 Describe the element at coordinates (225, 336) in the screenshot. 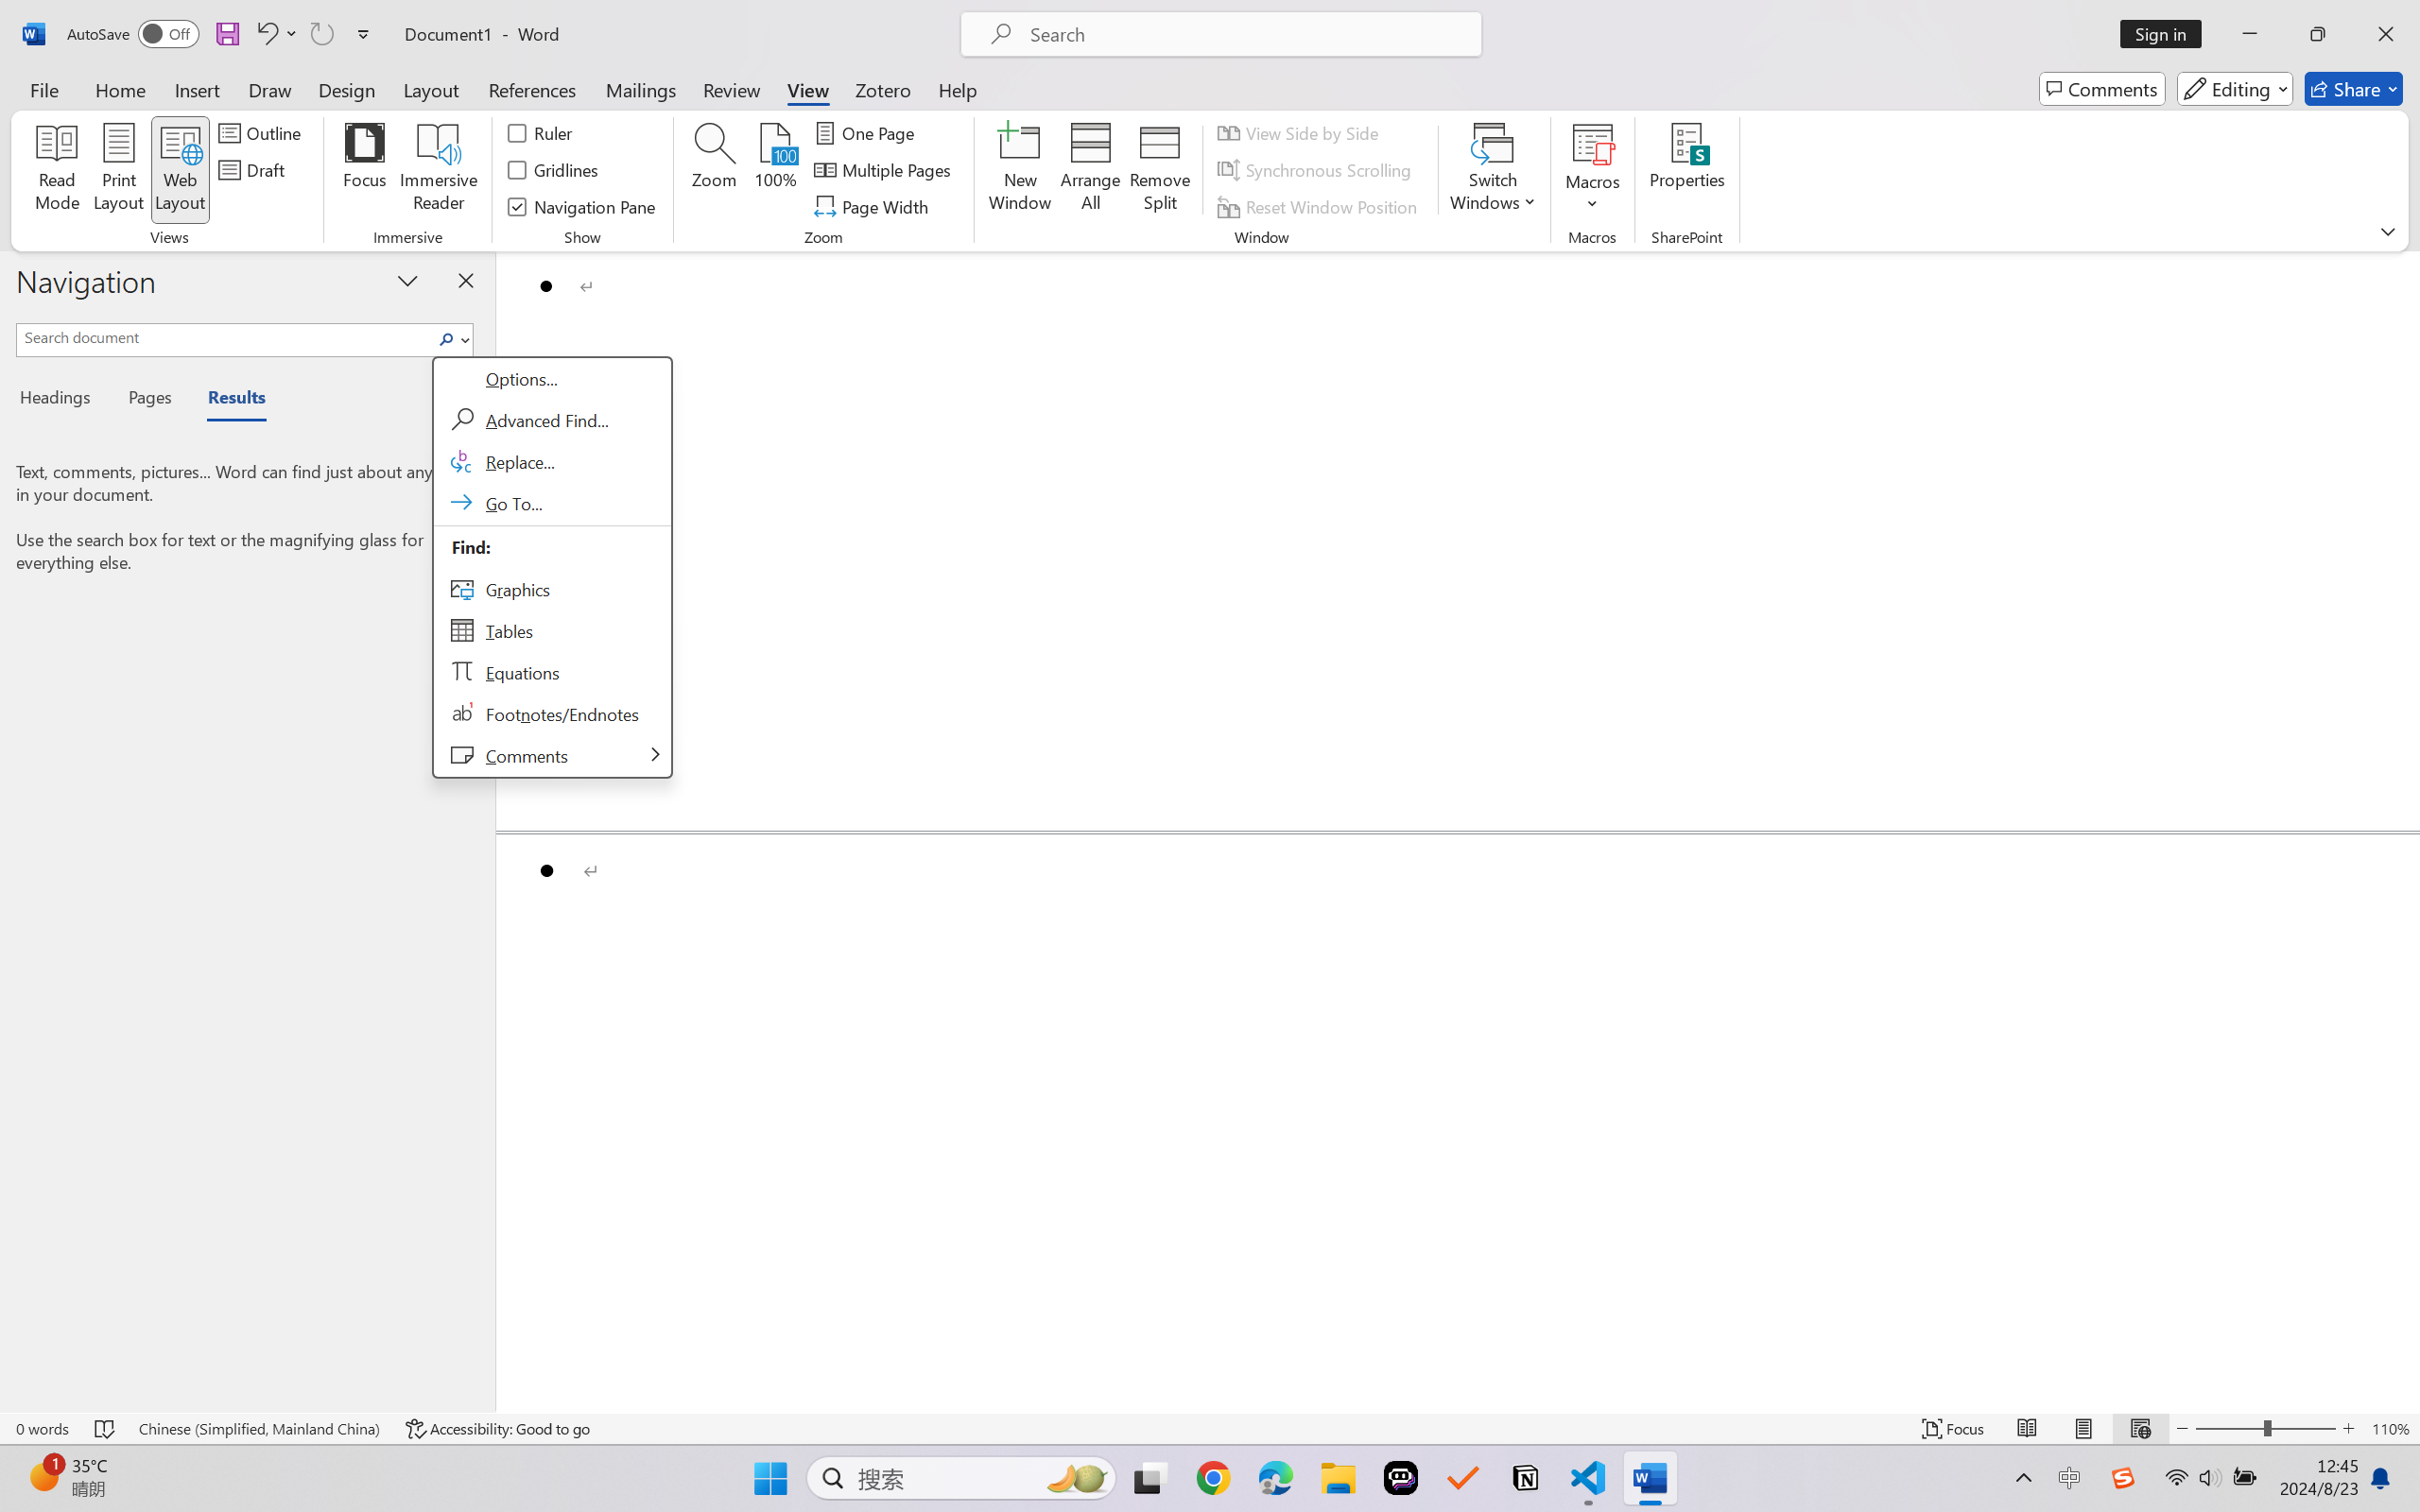

I see `Search document` at that location.